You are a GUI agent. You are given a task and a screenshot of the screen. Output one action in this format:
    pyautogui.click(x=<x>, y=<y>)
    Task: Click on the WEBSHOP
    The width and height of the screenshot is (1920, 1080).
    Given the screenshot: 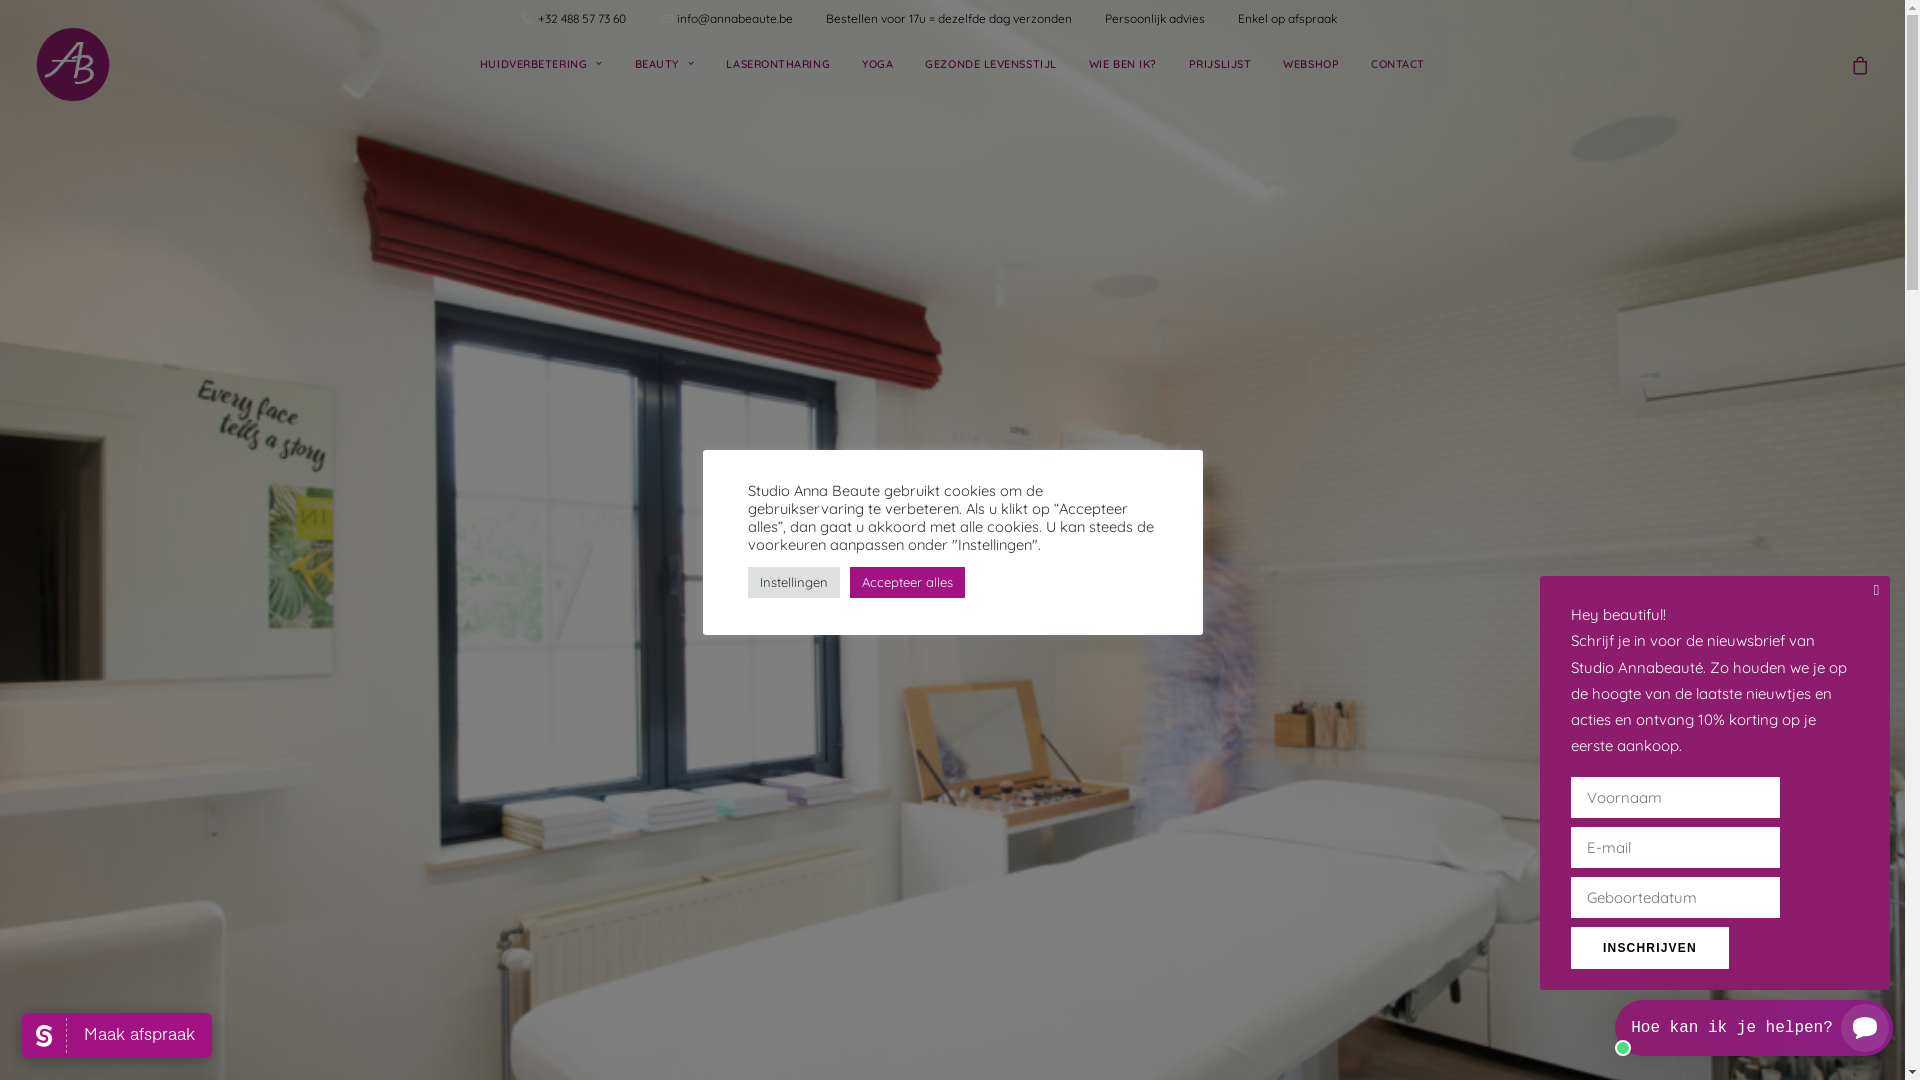 What is the action you would take?
    pyautogui.click(x=1311, y=64)
    